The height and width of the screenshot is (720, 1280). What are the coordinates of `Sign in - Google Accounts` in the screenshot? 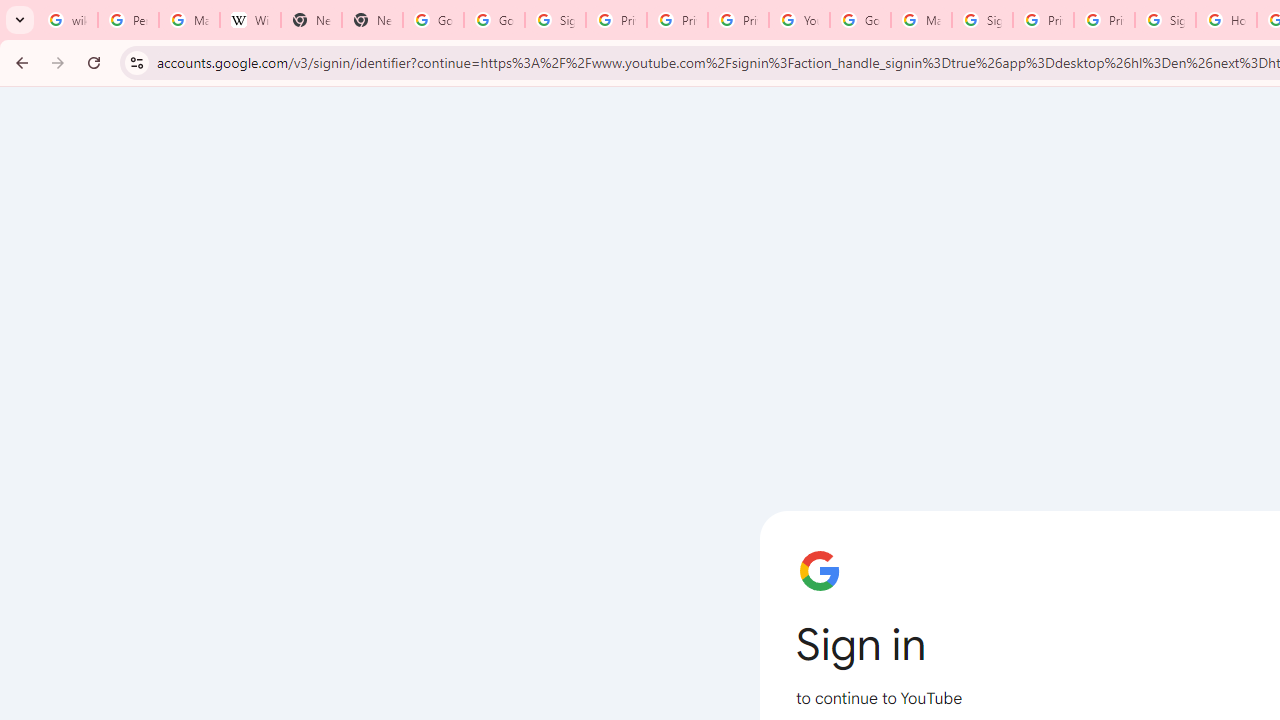 It's located at (982, 20).